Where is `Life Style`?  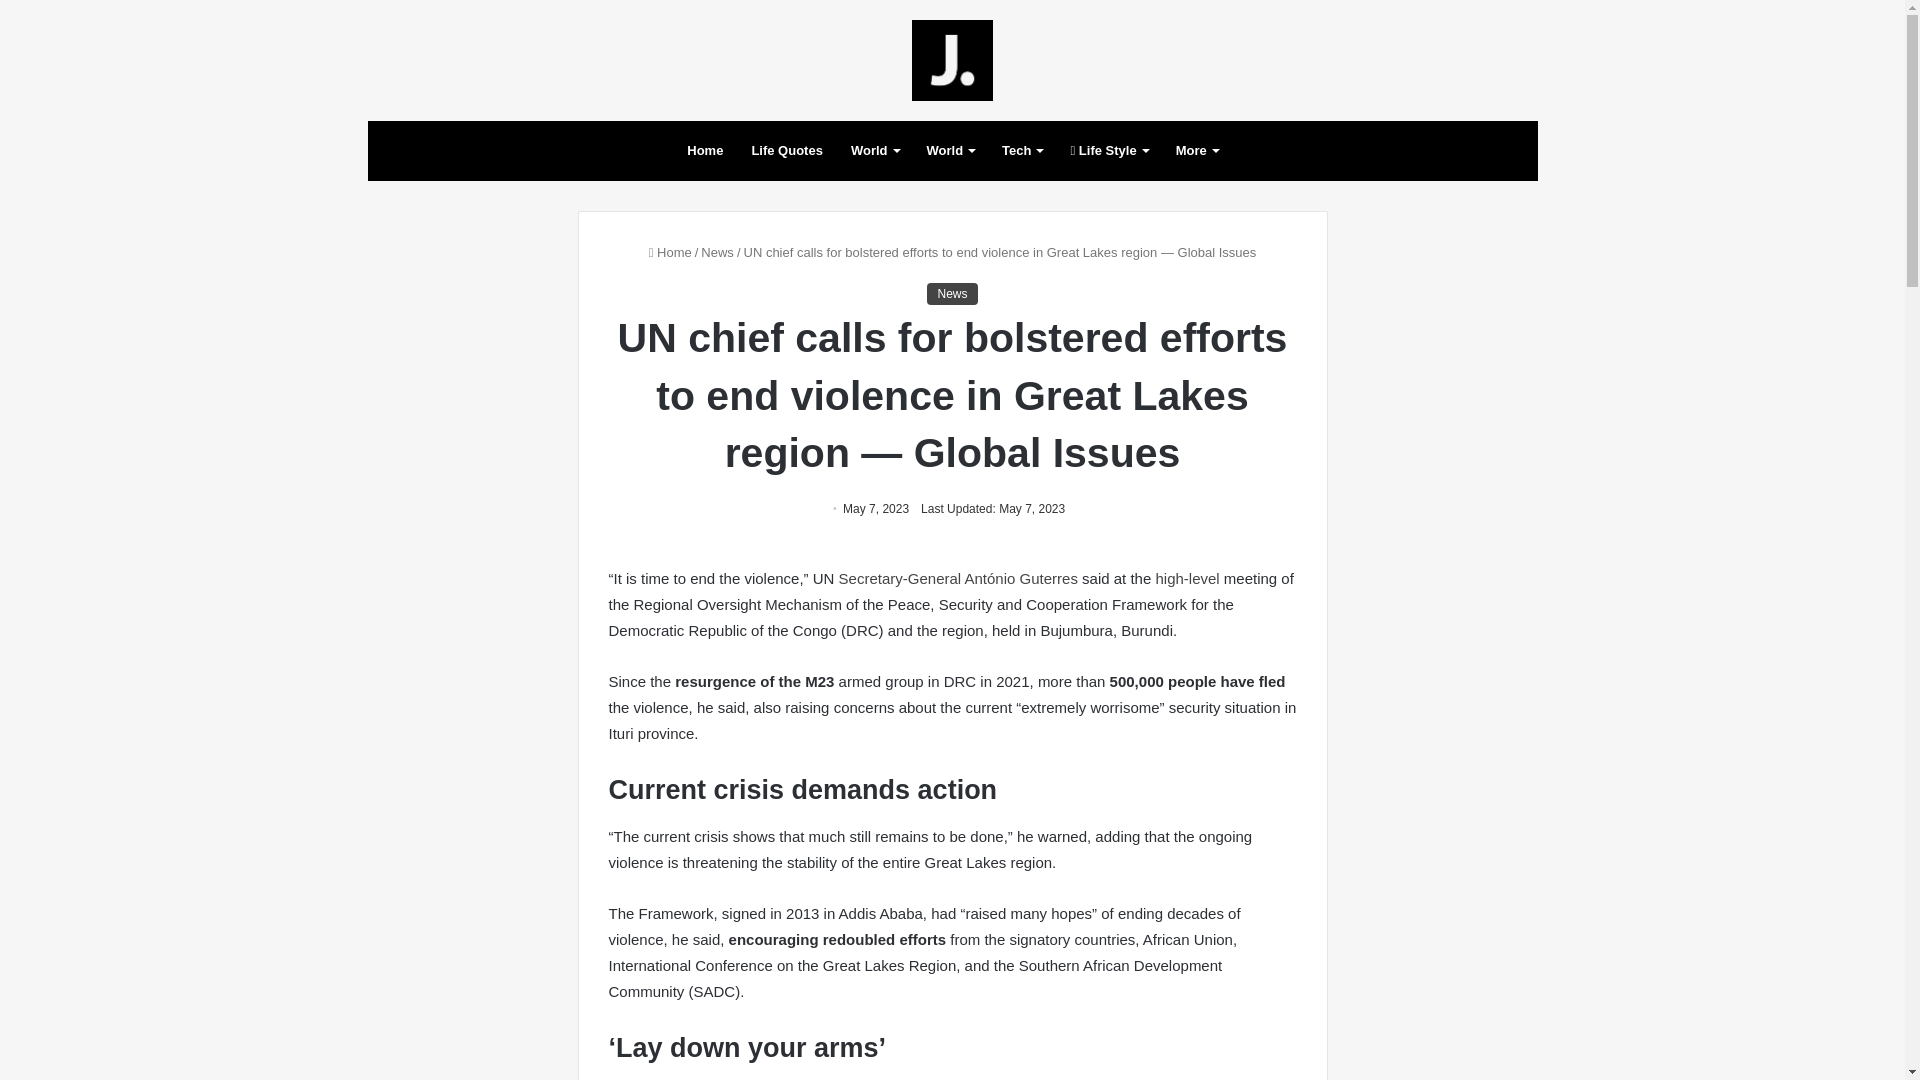 Life Style is located at coordinates (1108, 150).